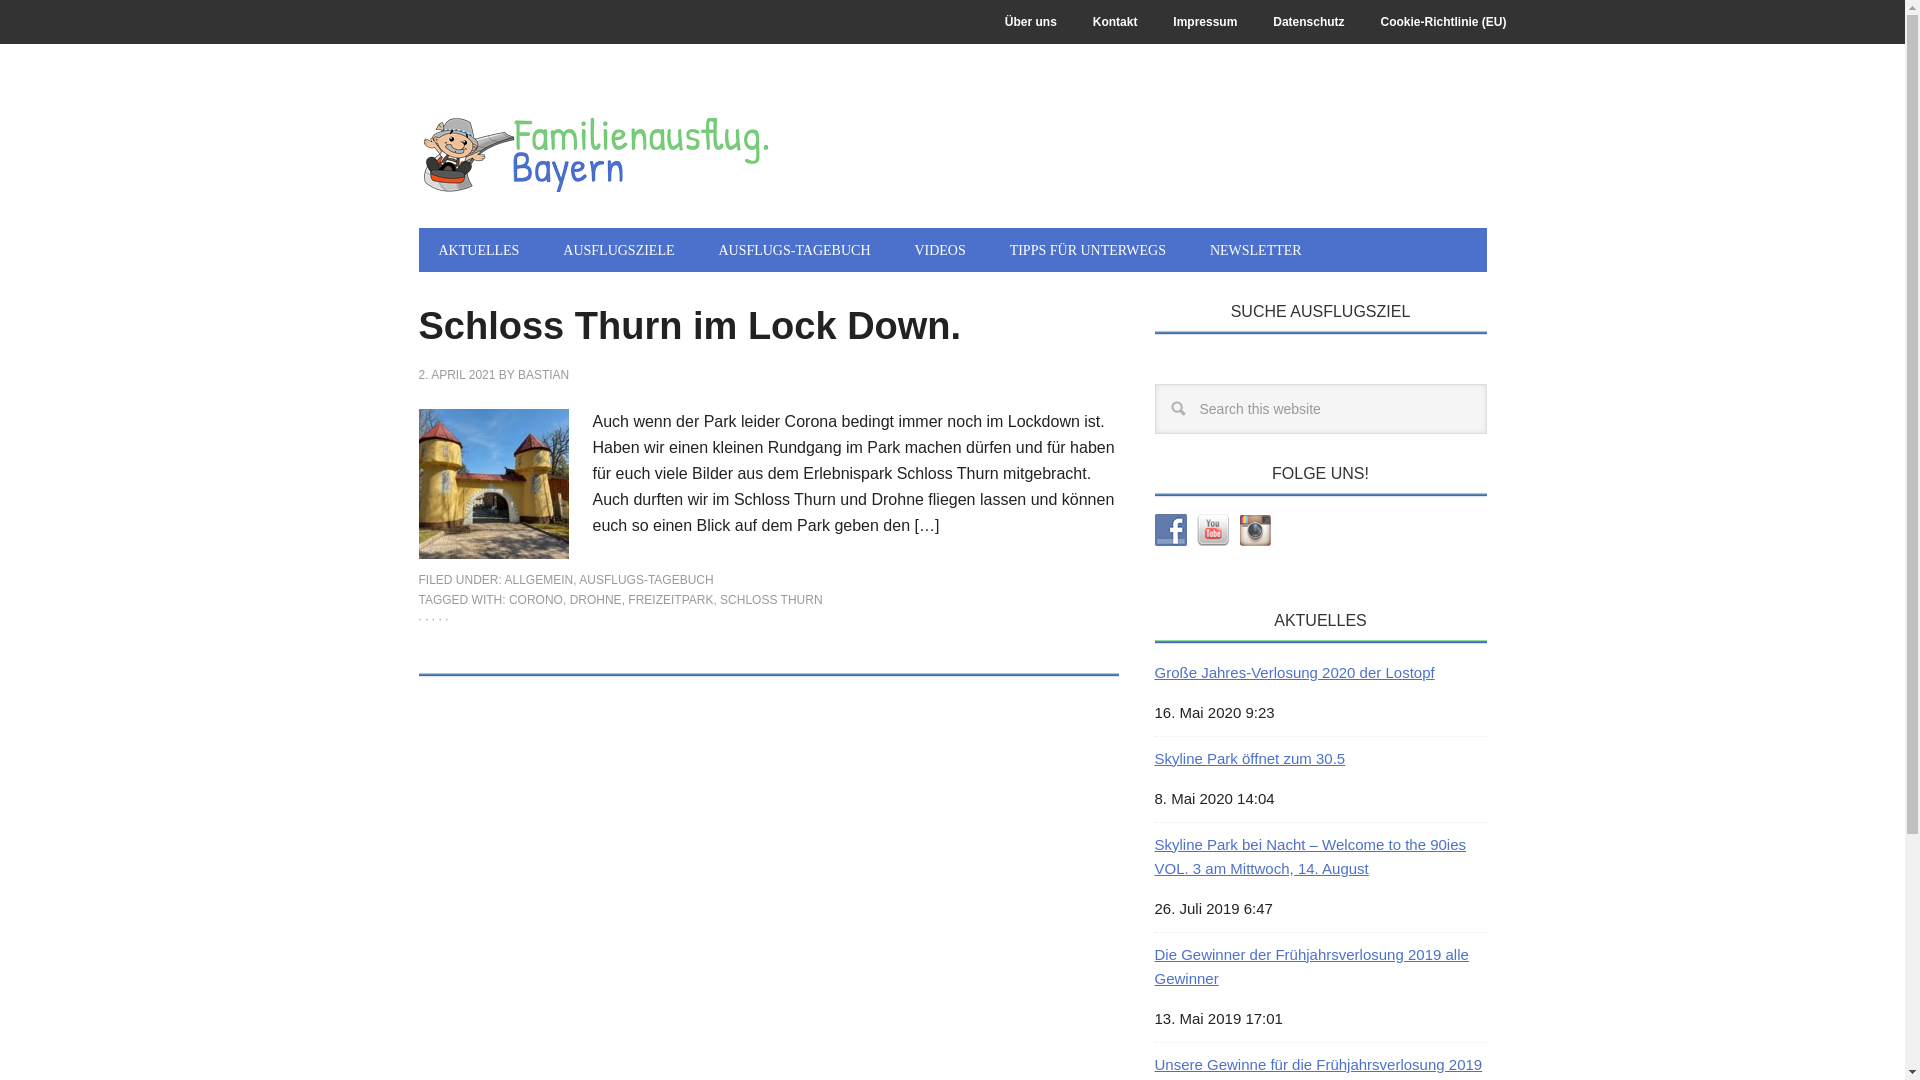 This screenshot has width=1920, height=1080. Describe the element at coordinates (690, 326) in the screenshot. I see `Schloss Thurn im Lock Down.` at that location.